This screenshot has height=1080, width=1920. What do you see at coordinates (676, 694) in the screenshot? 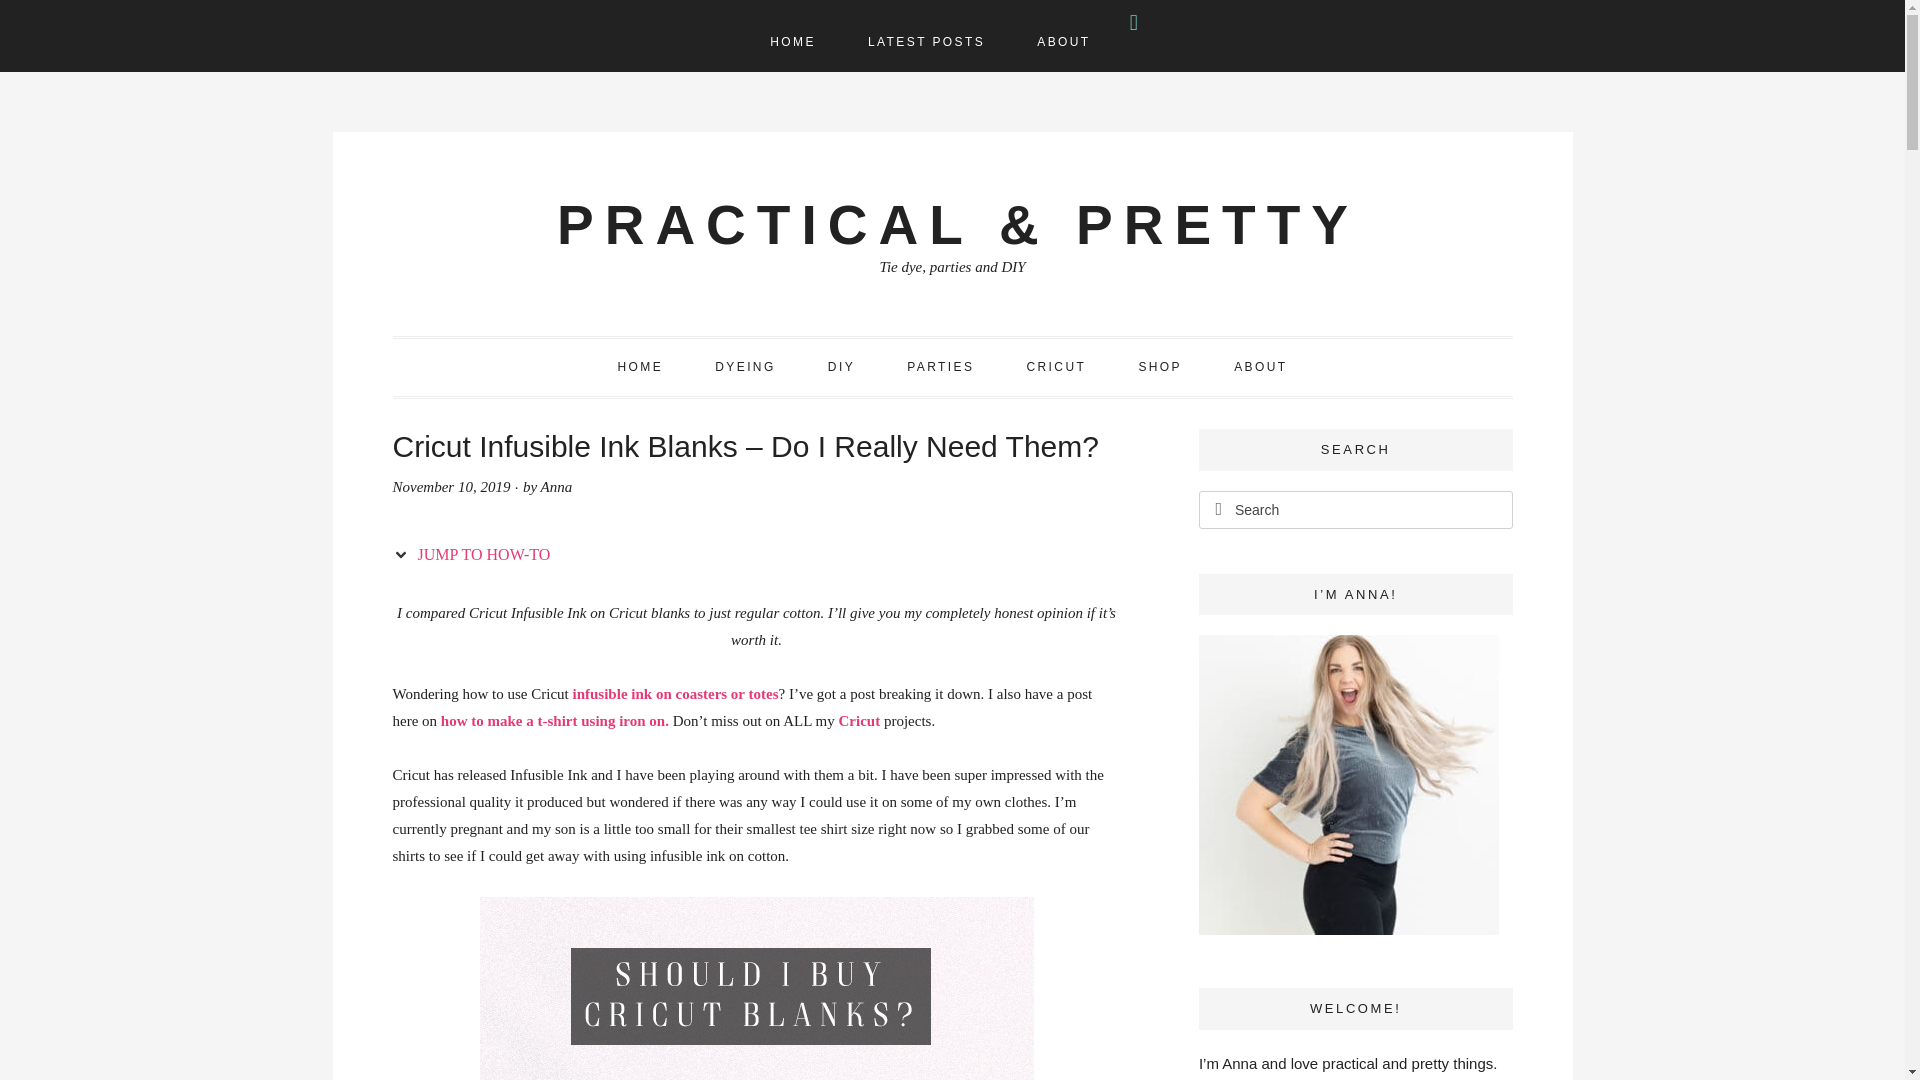
I see `infusible ink on coasters or totes` at bounding box center [676, 694].